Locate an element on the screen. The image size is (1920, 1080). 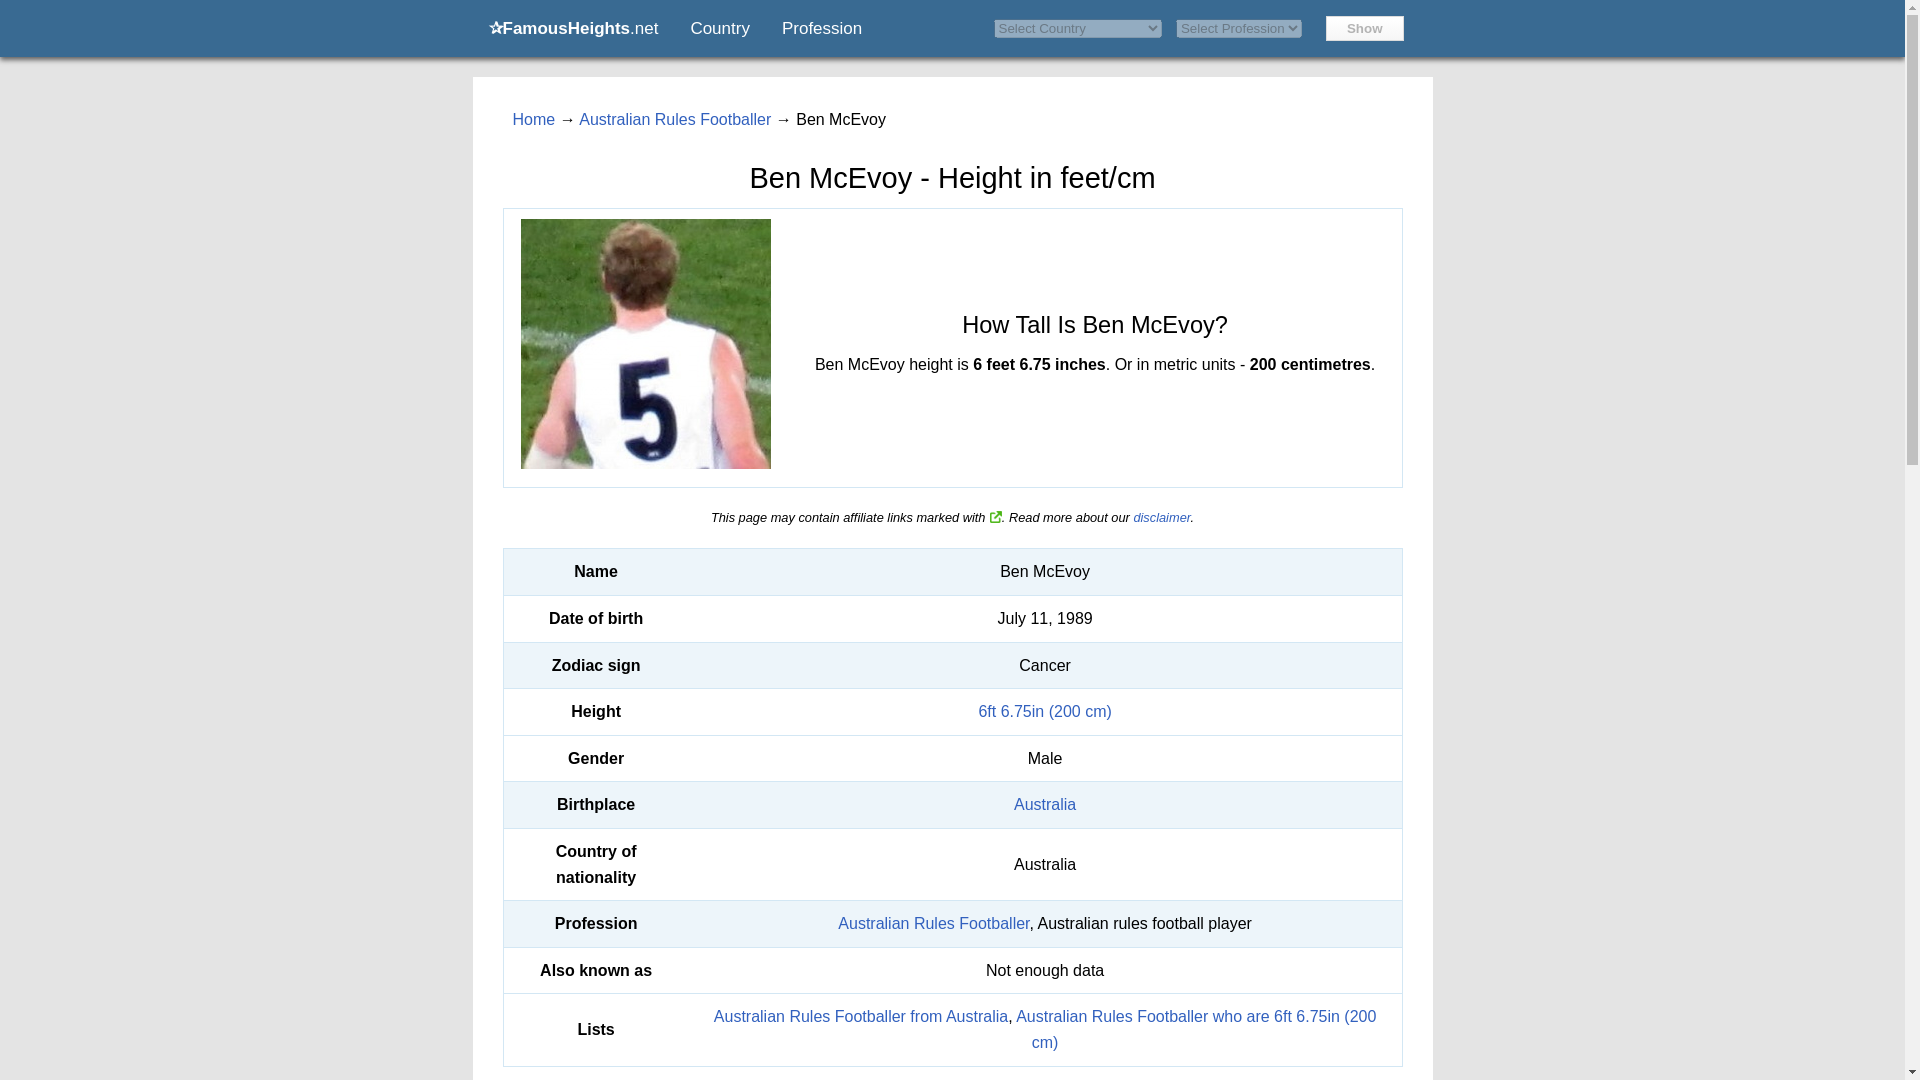
Australian Rules Footballer from Australia is located at coordinates (861, 1016).